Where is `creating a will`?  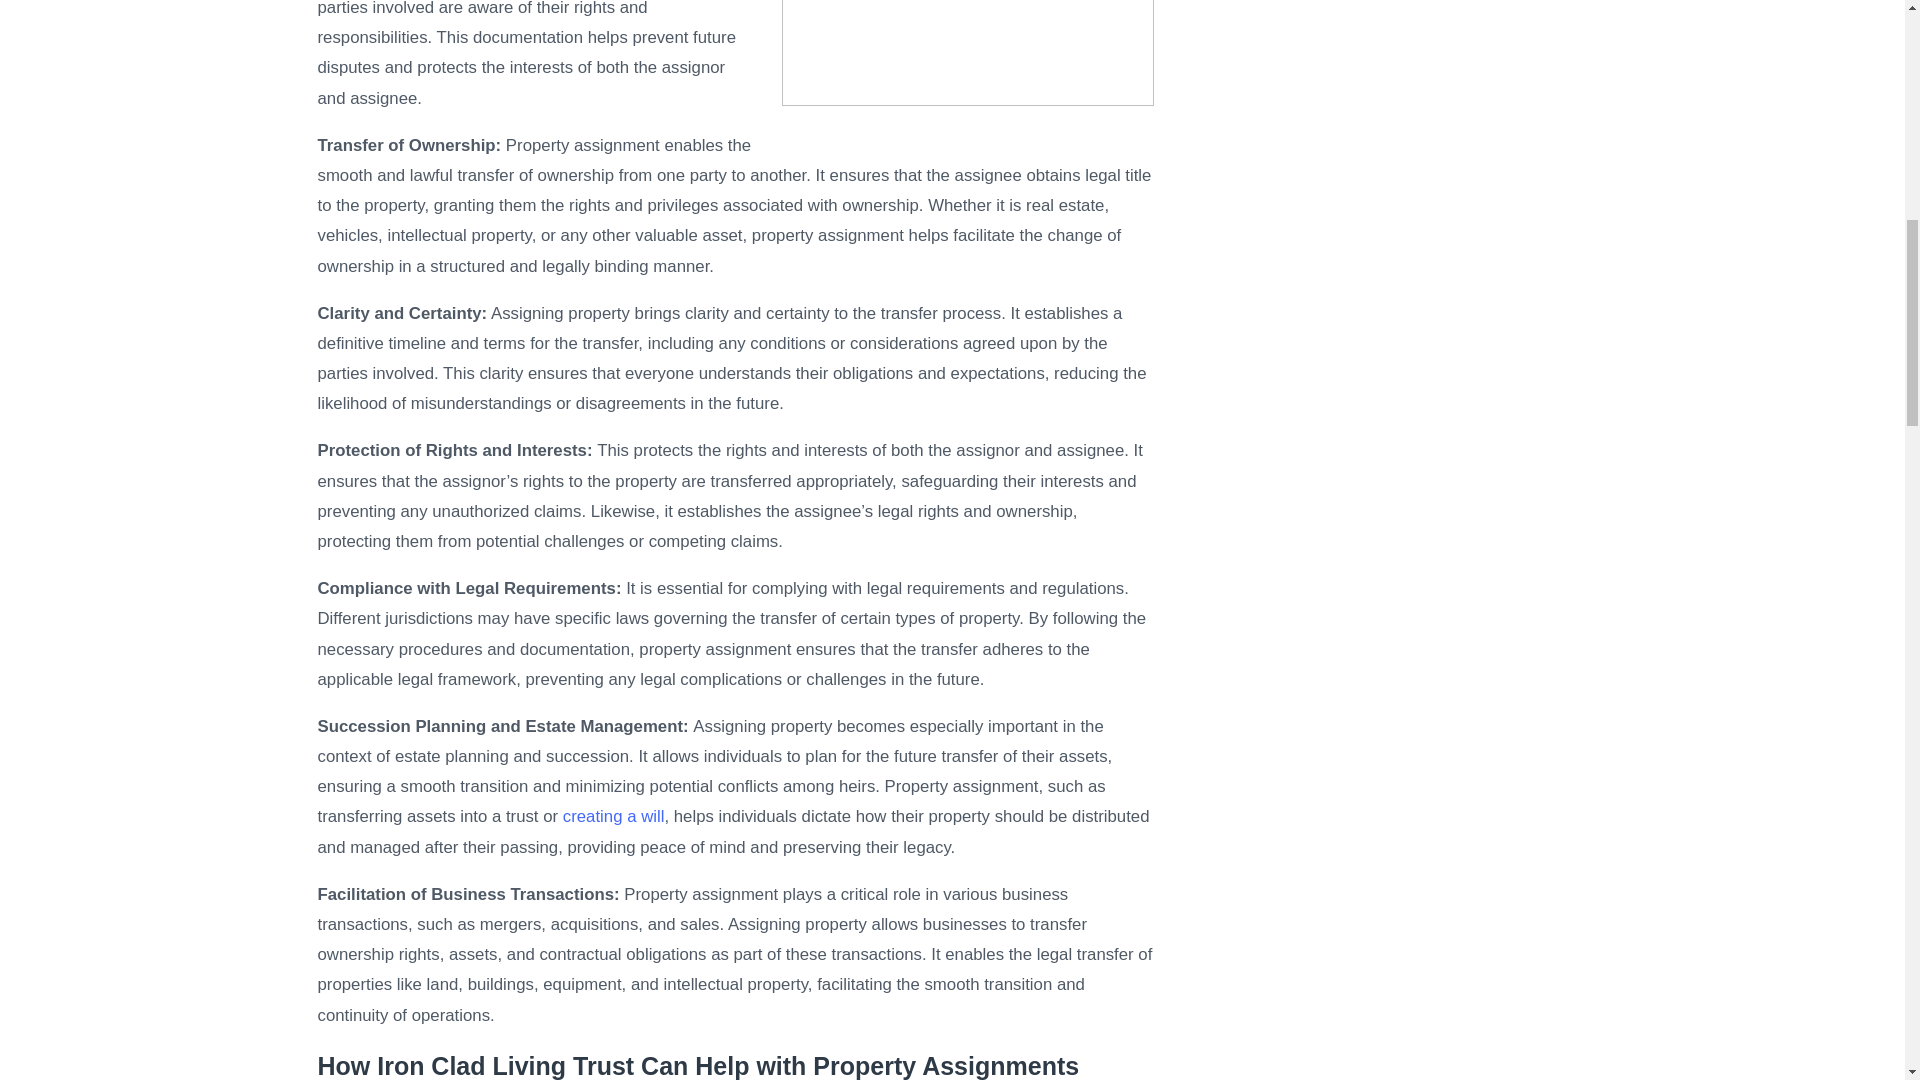 creating a will is located at coordinates (613, 816).